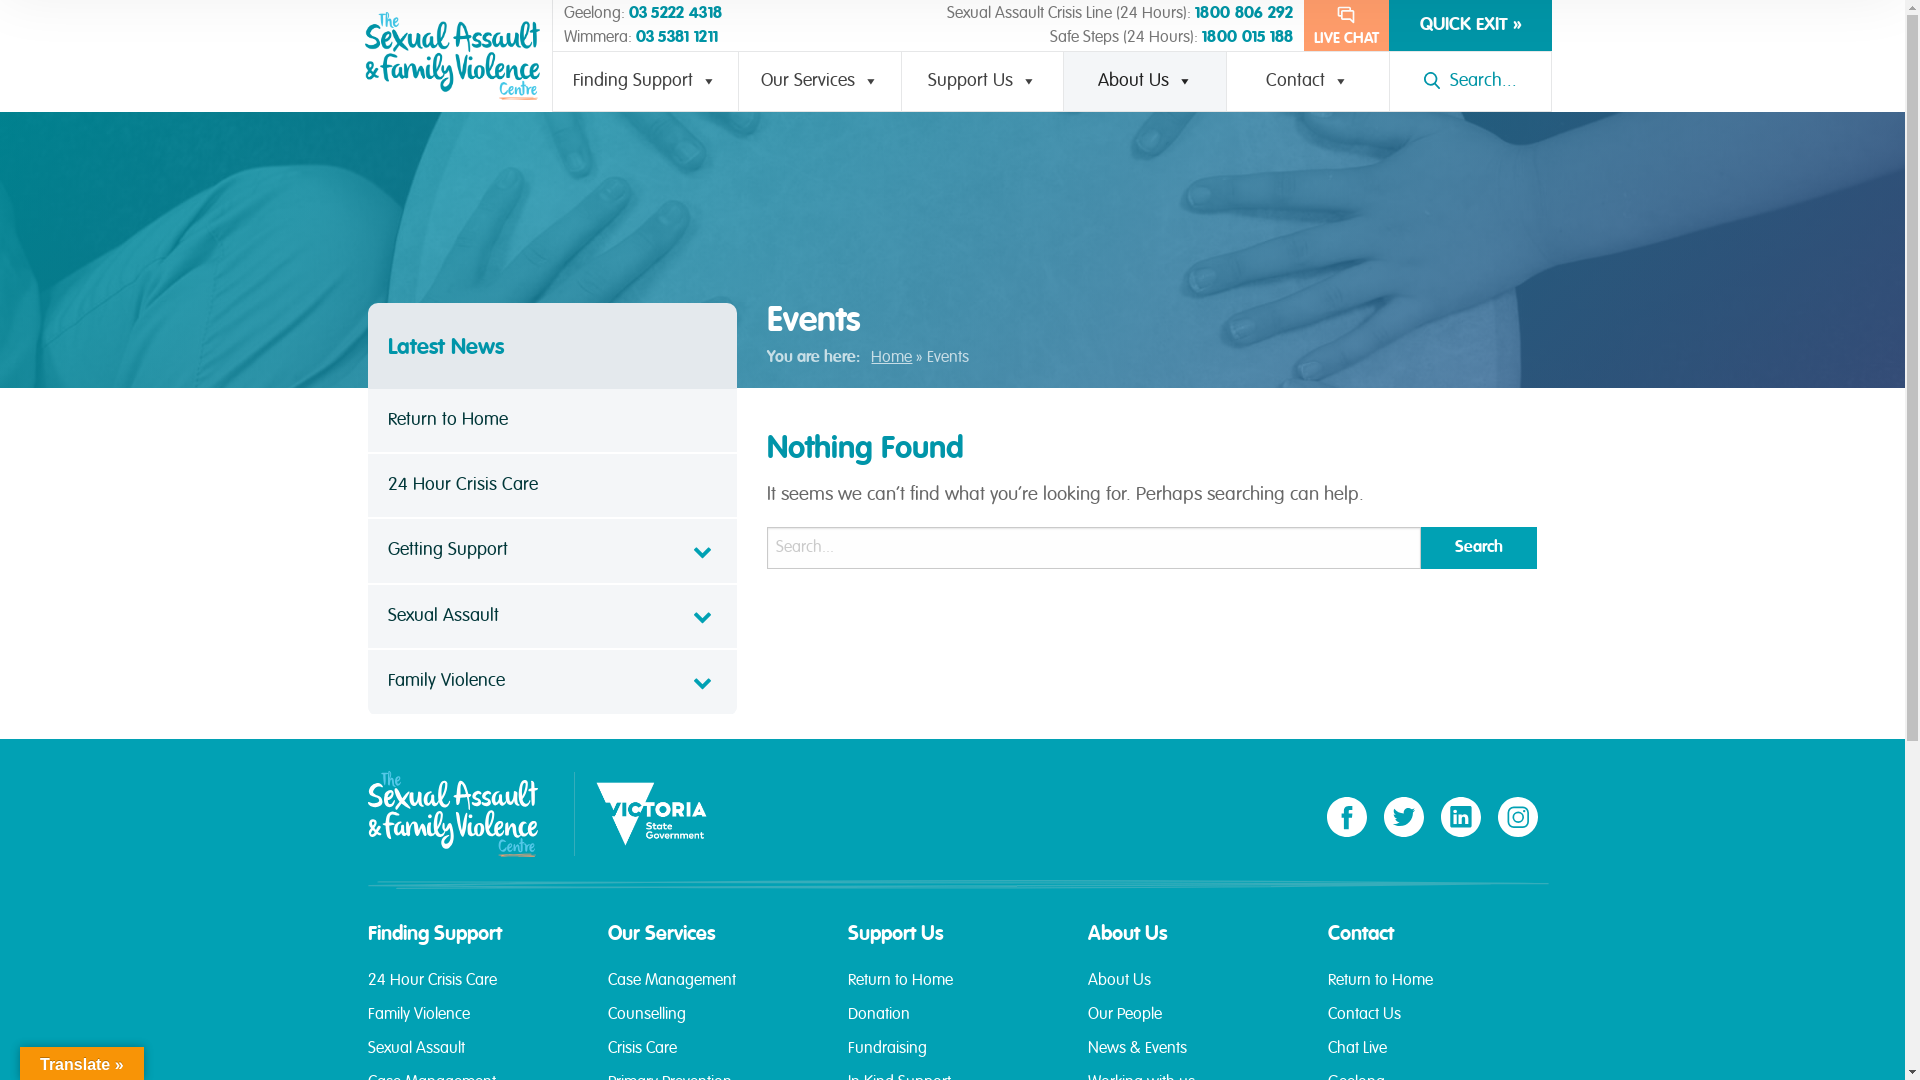  What do you see at coordinates (473, 1058) in the screenshot?
I see `Sexual Assault` at bounding box center [473, 1058].